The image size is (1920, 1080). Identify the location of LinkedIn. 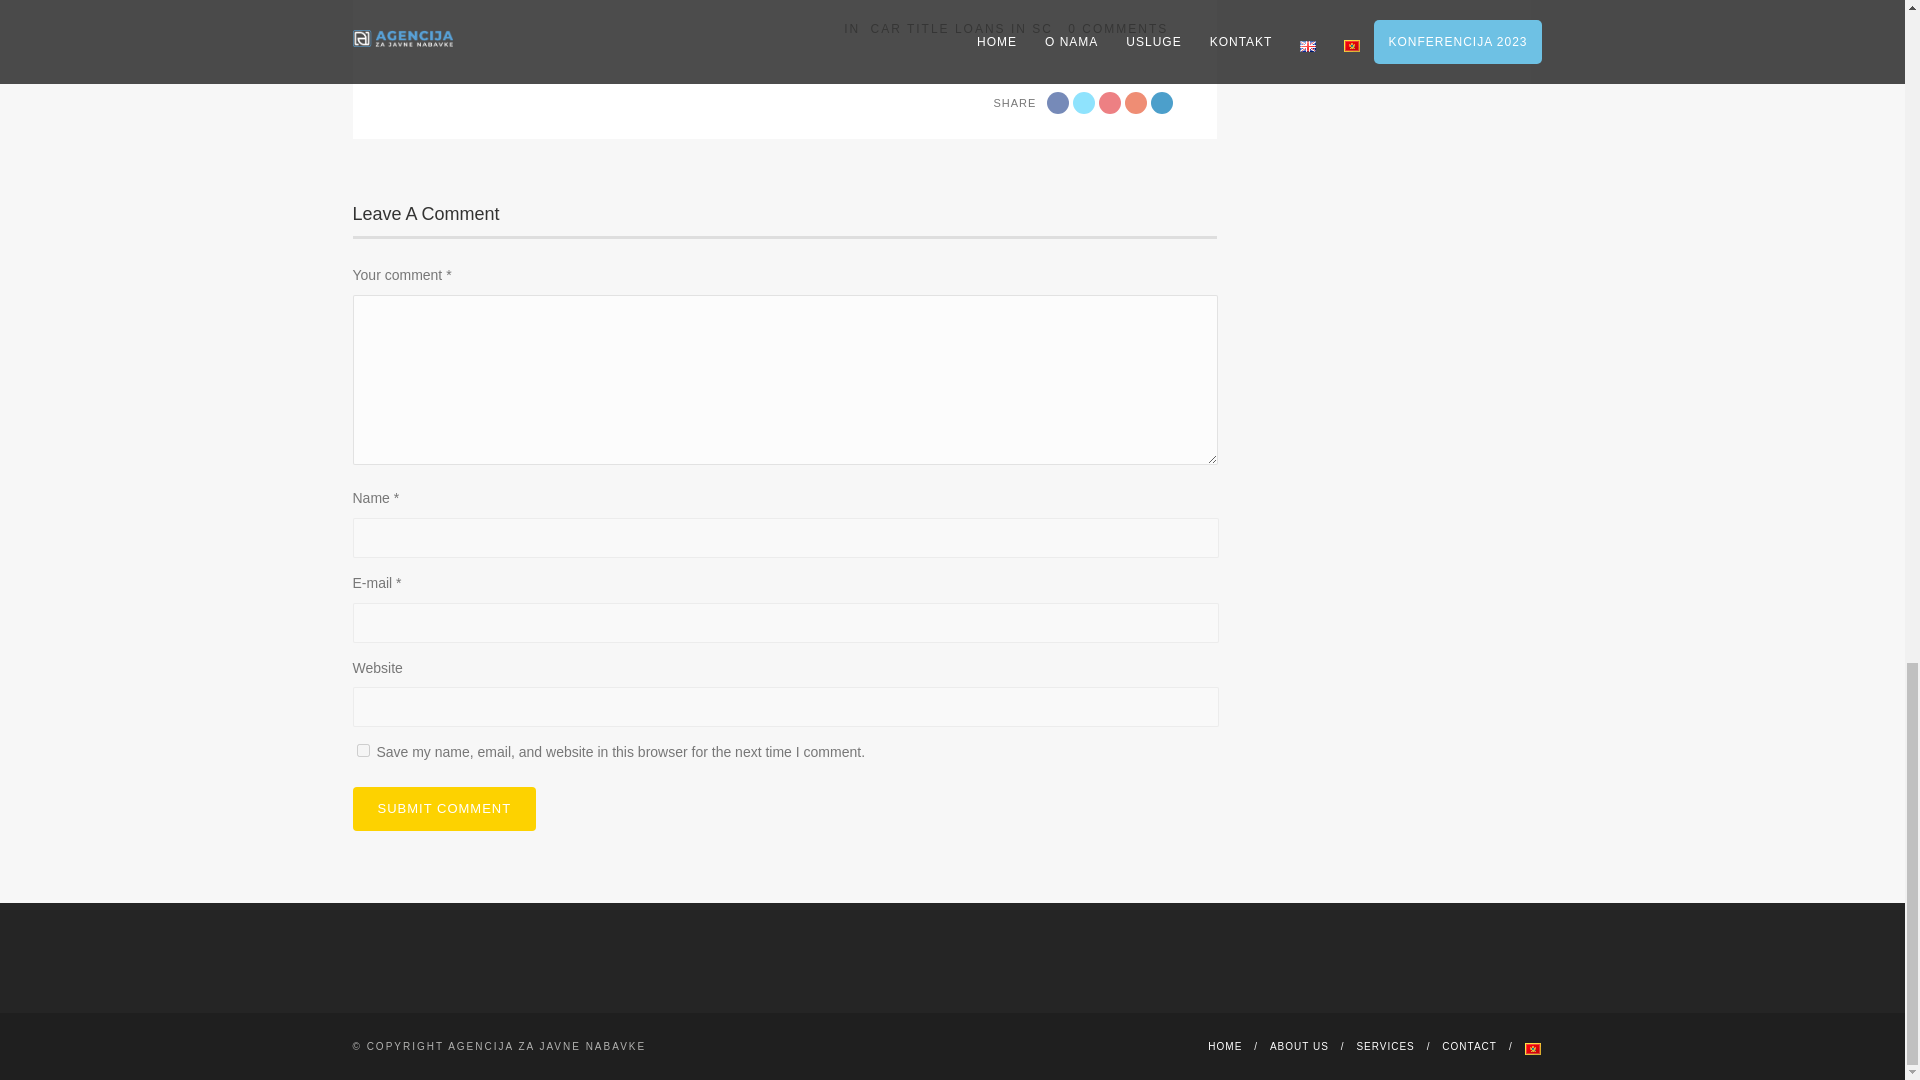
(1162, 102).